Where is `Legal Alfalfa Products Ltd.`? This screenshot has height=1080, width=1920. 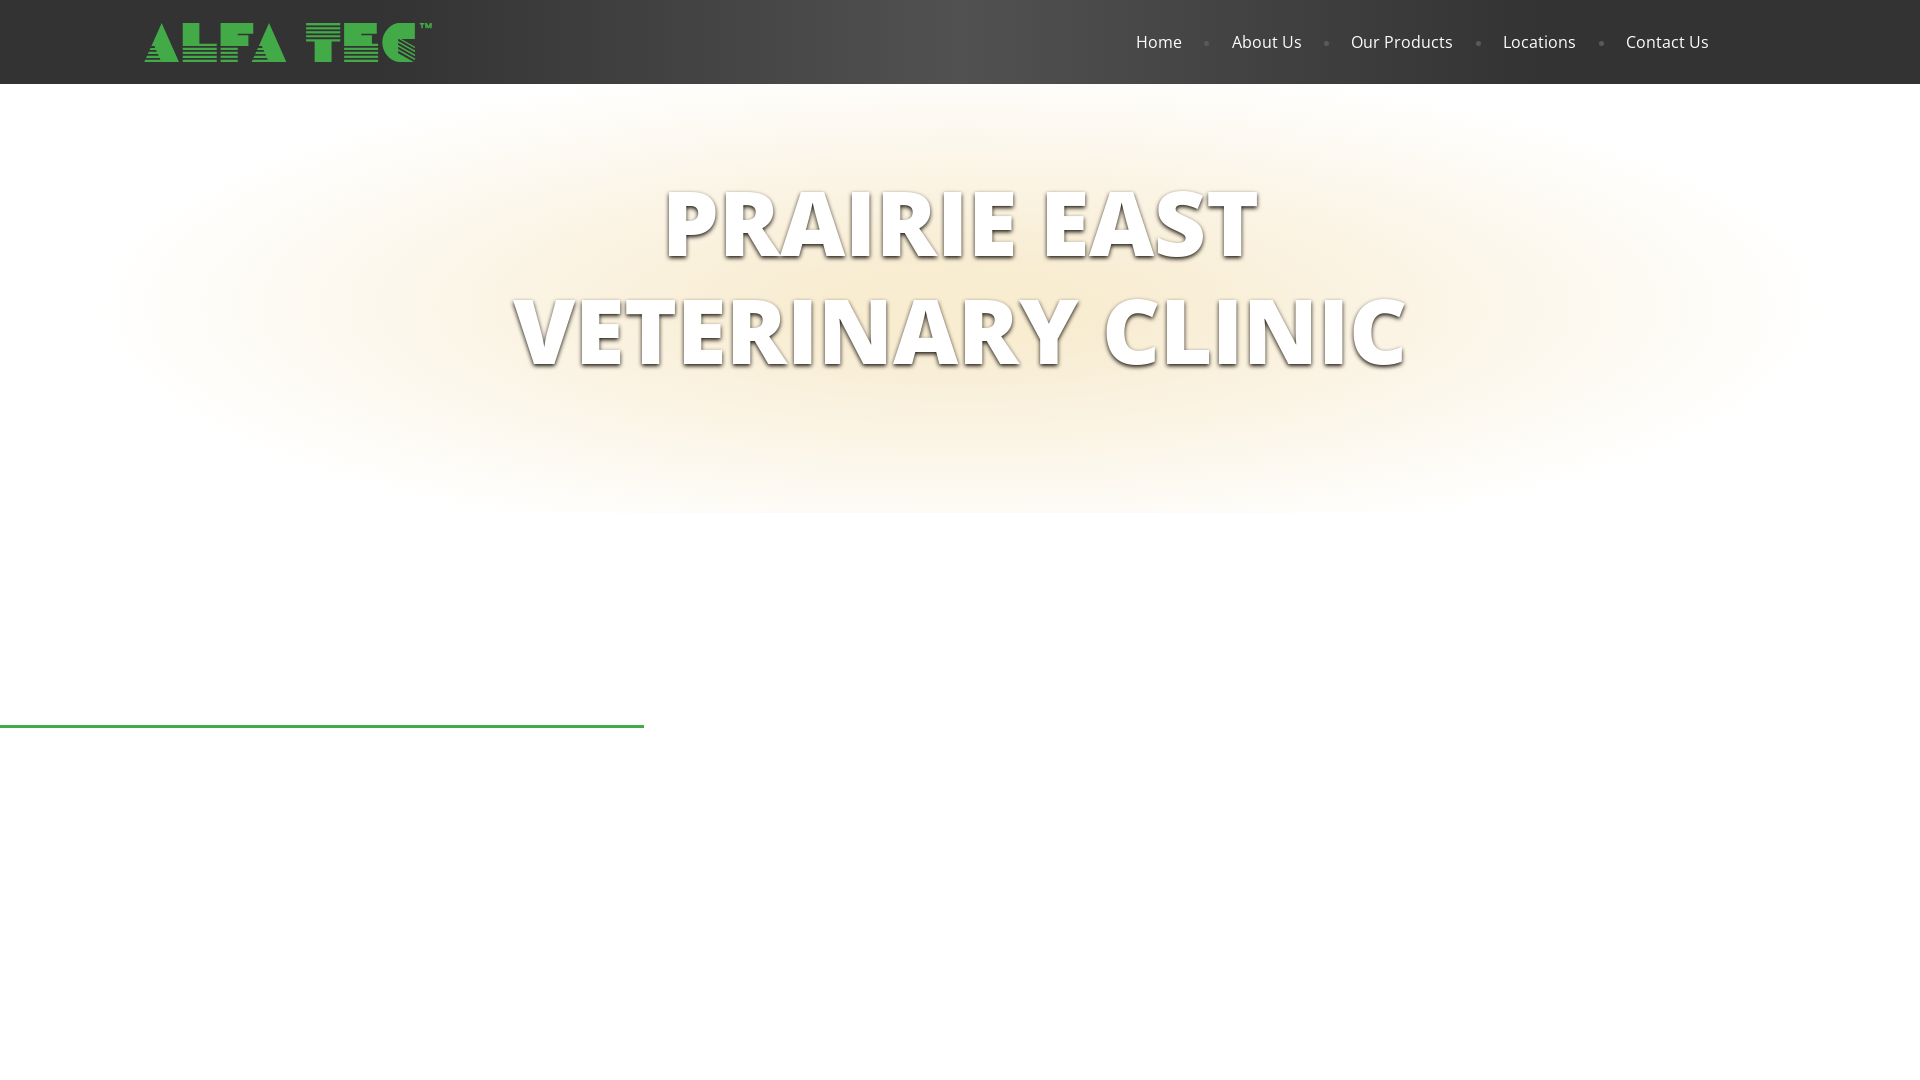 Legal Alfalfa Products Ltd. is located at coordinates (281, 782).